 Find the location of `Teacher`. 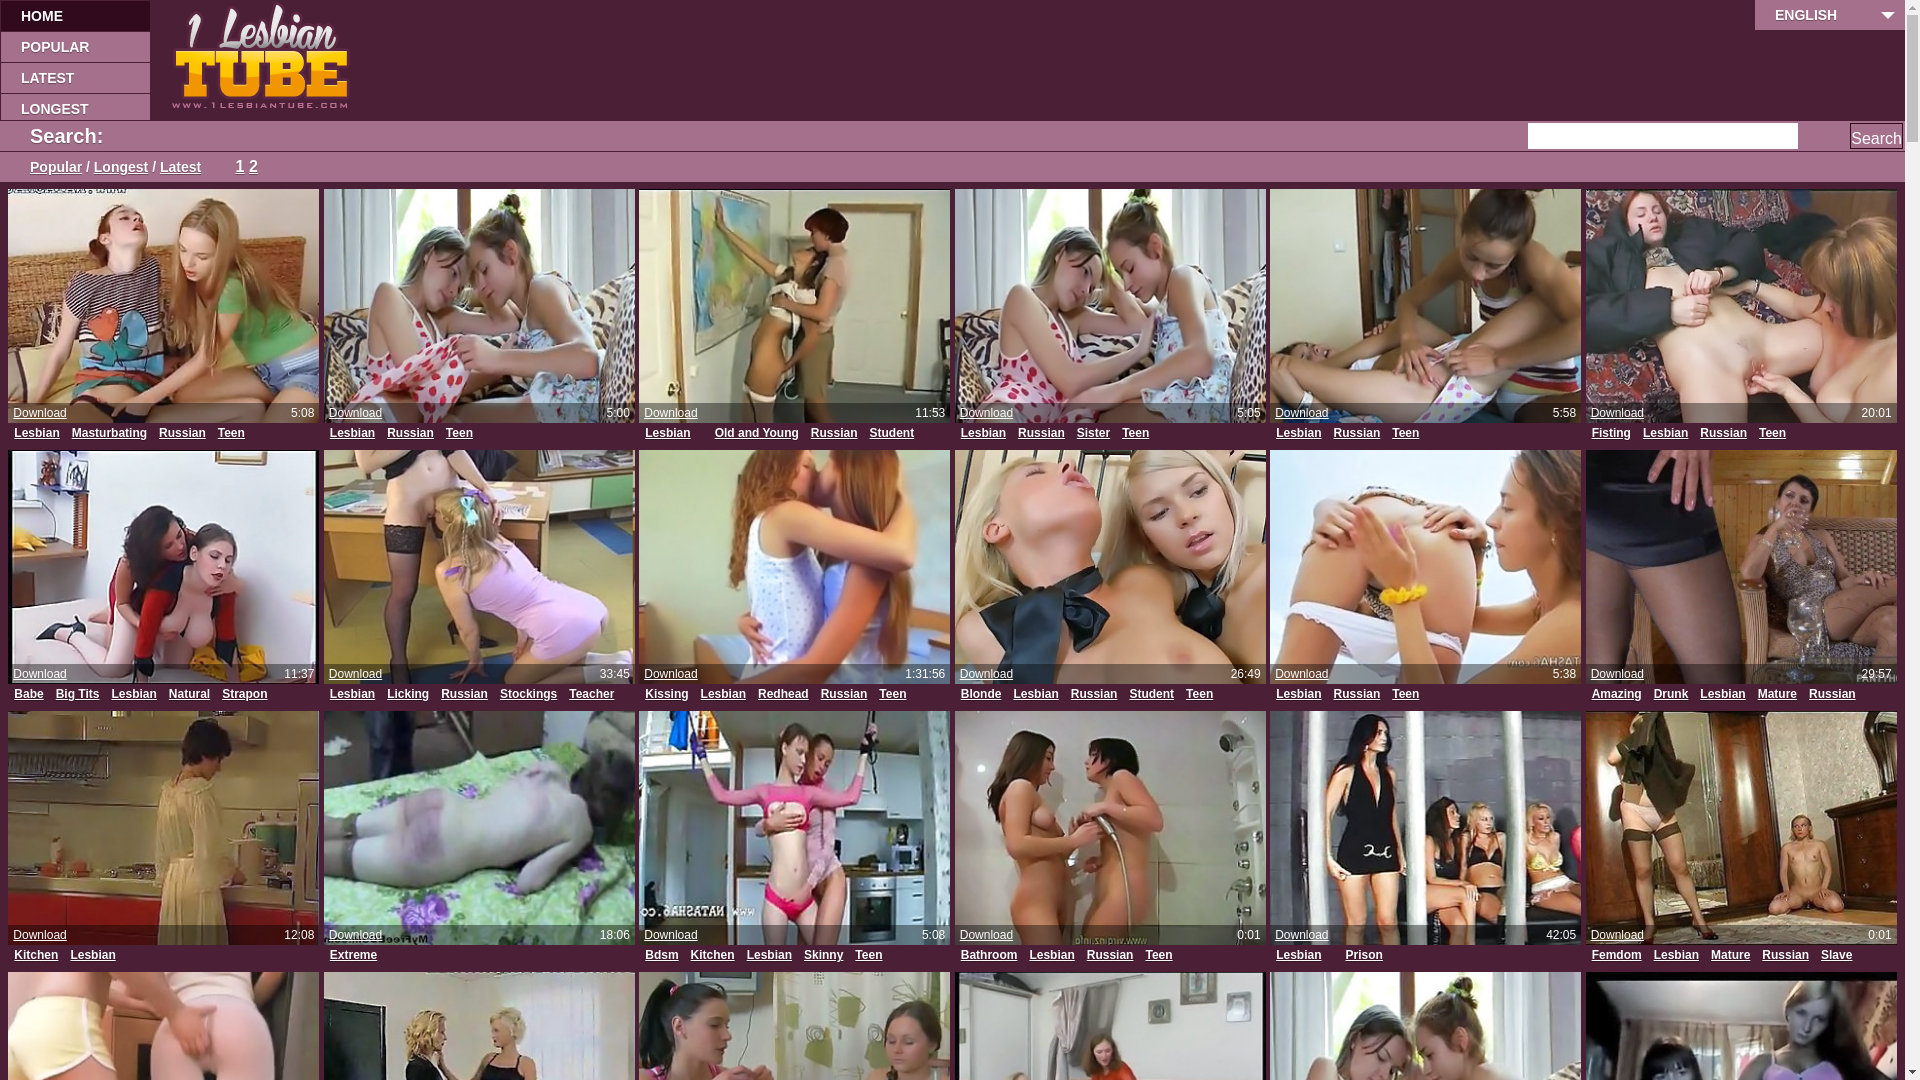

Teacher is located at coordinates (592, 694).